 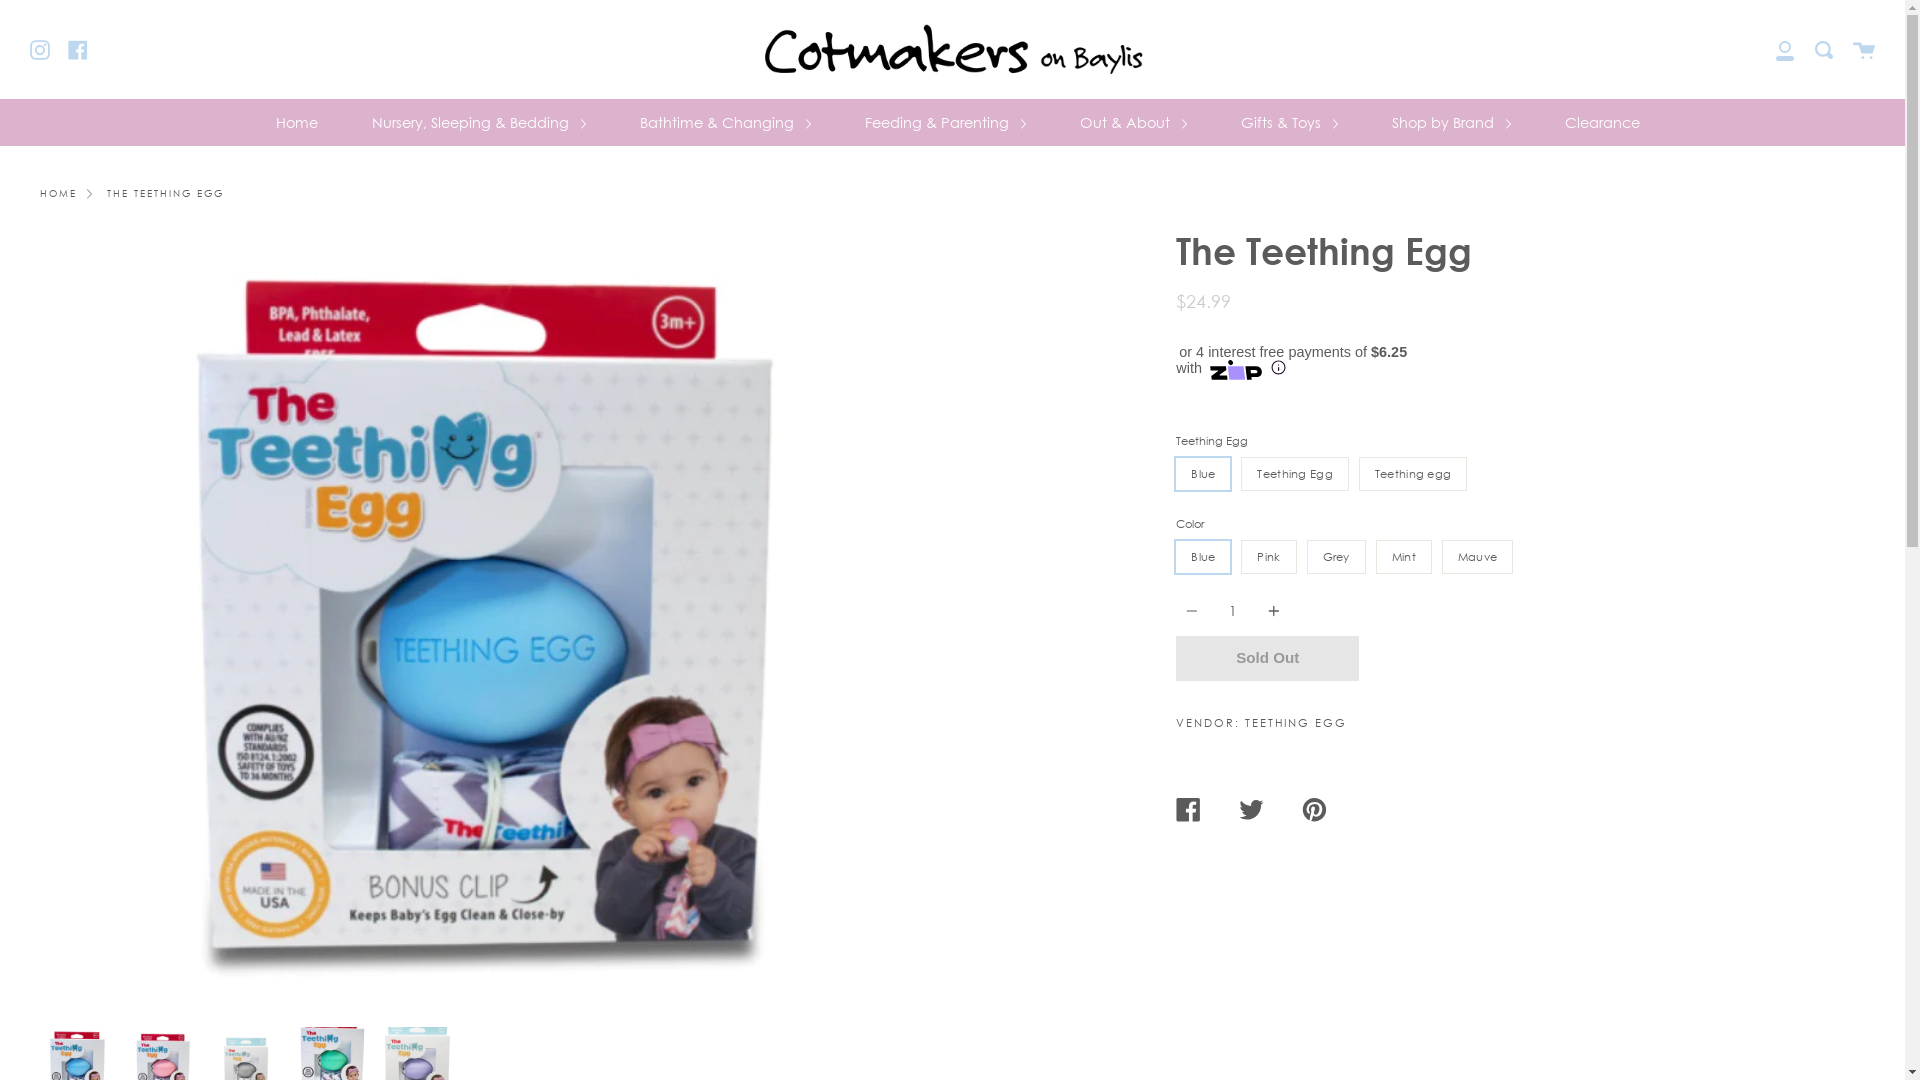 What do you see at coordinates (78, 49) in the screenshot?
I see `Facebook` at bounding box center [78, 49].